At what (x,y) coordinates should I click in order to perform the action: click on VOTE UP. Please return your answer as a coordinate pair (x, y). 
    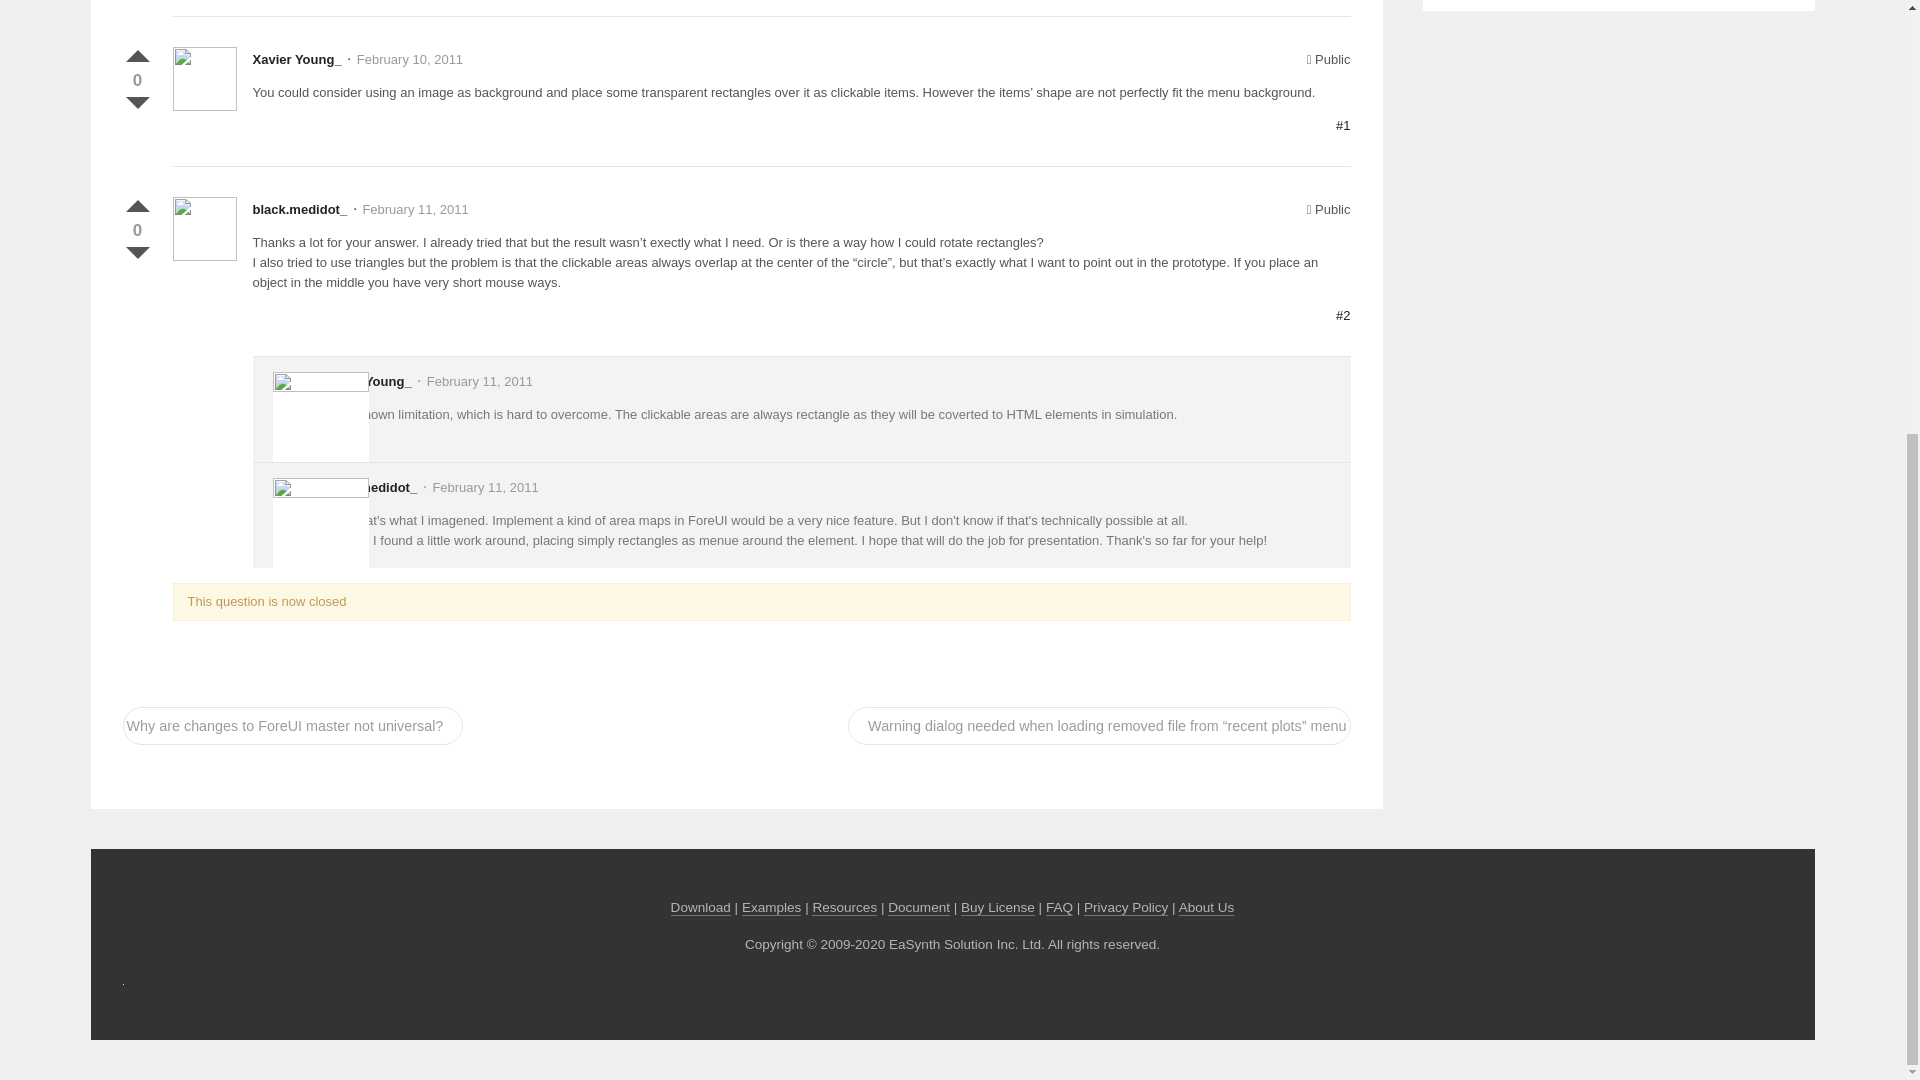
    Looking at the image, I should click on (136, 202).